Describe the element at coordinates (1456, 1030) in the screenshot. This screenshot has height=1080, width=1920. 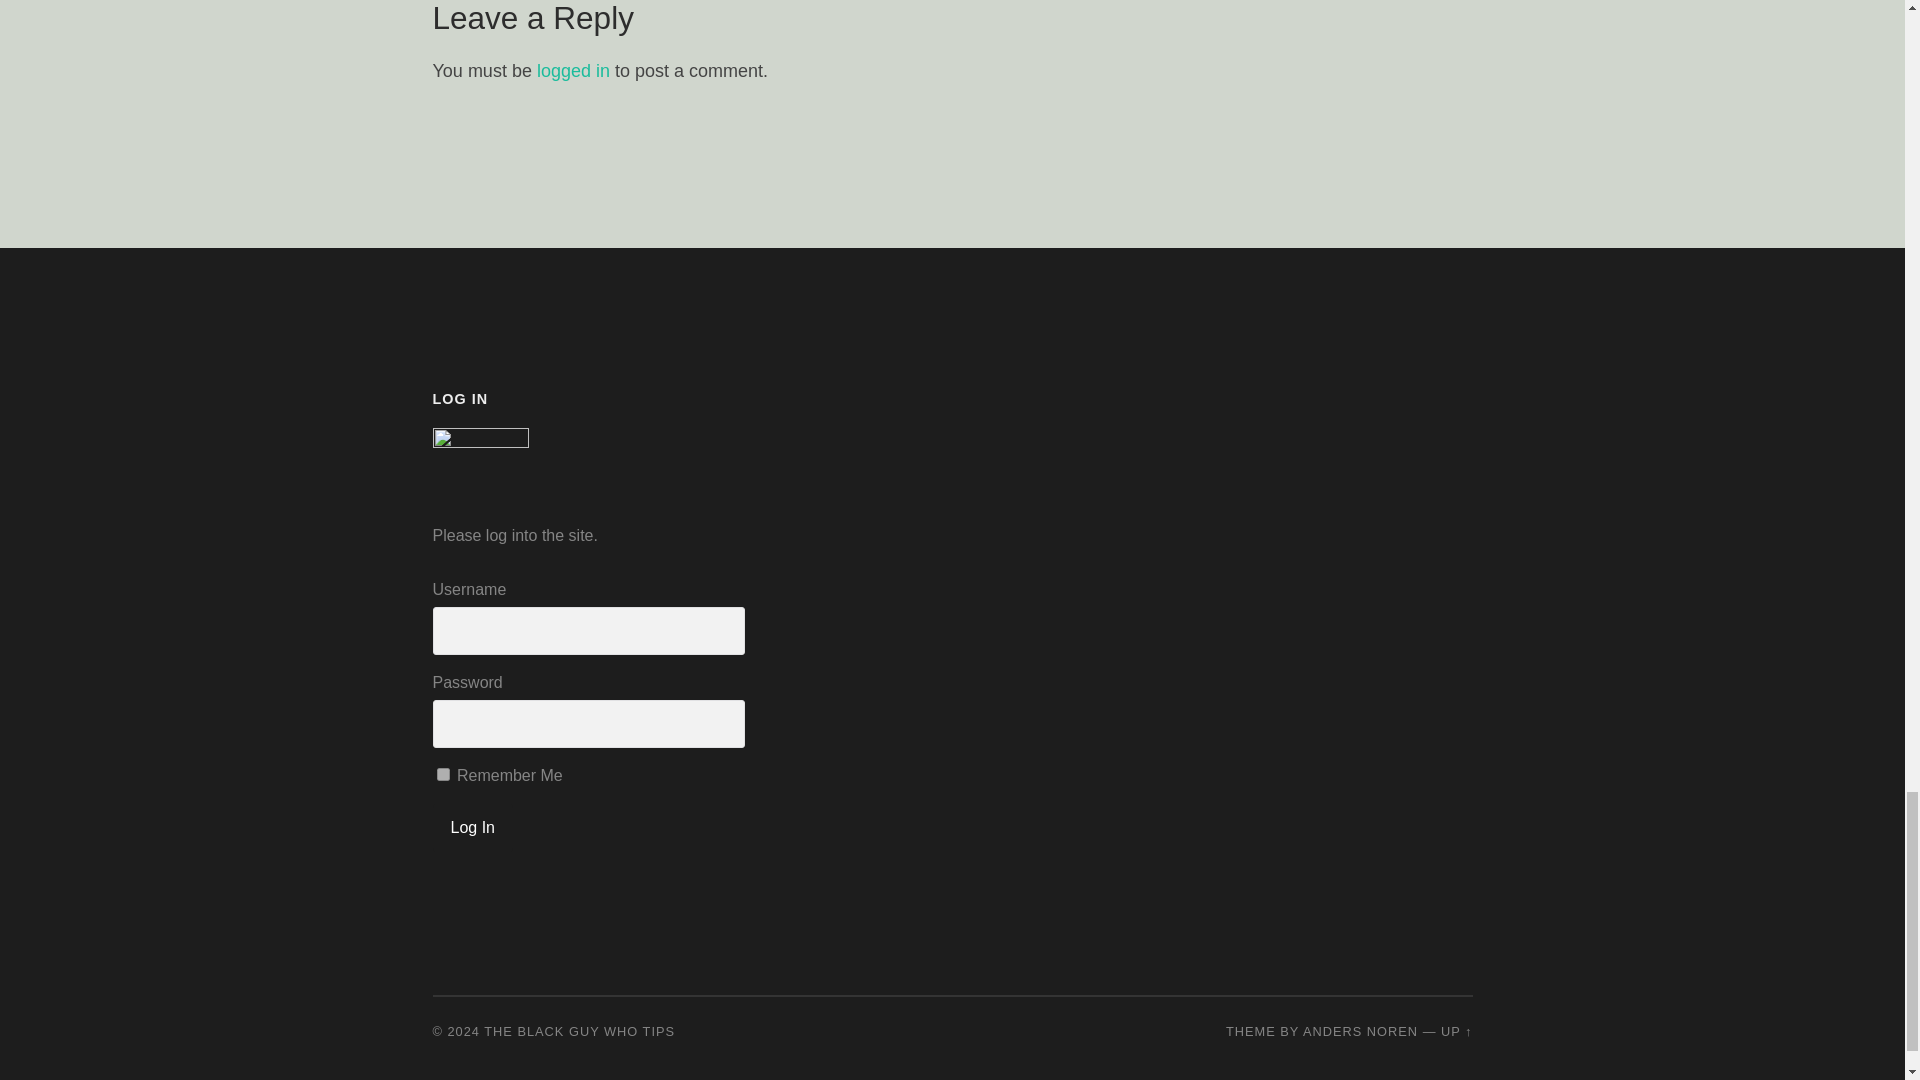
I see `To the top` at that location.